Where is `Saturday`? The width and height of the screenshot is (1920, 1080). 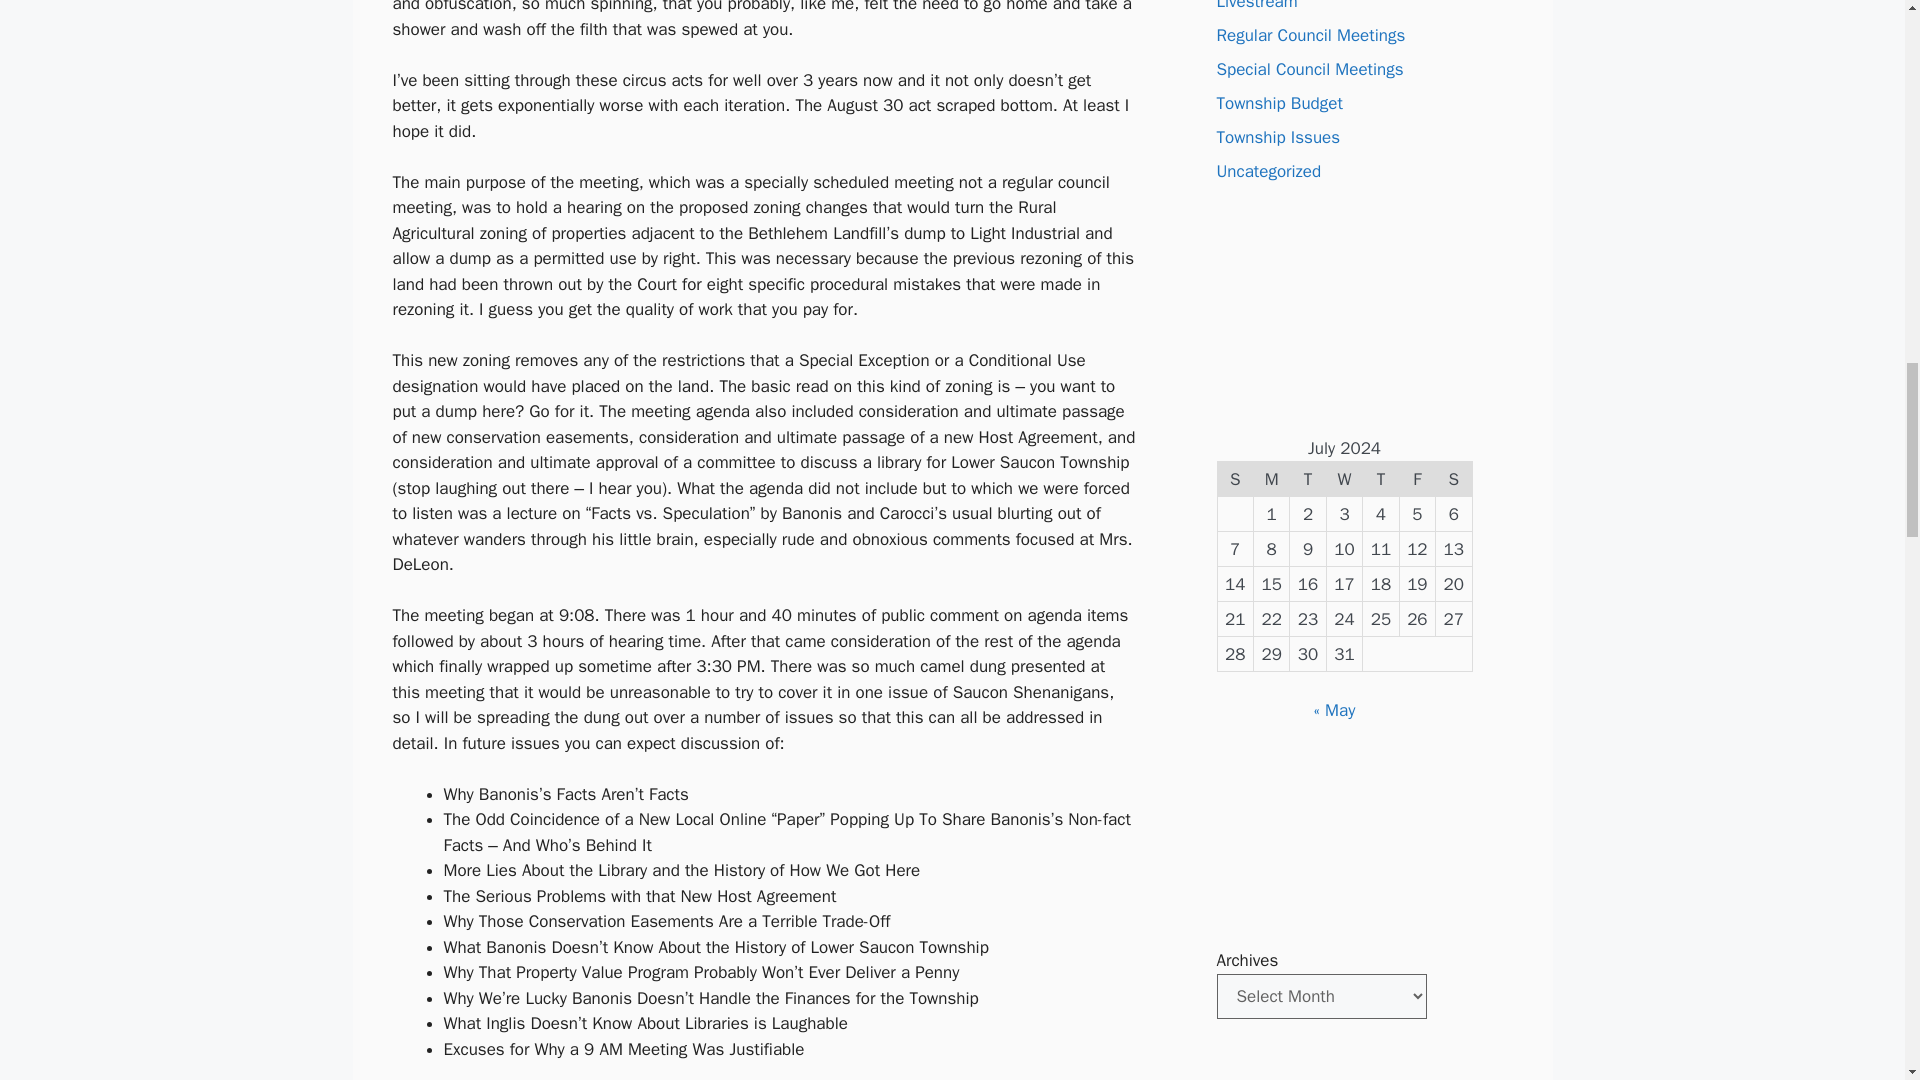
Saturday is located at coordinates (1454, 479).